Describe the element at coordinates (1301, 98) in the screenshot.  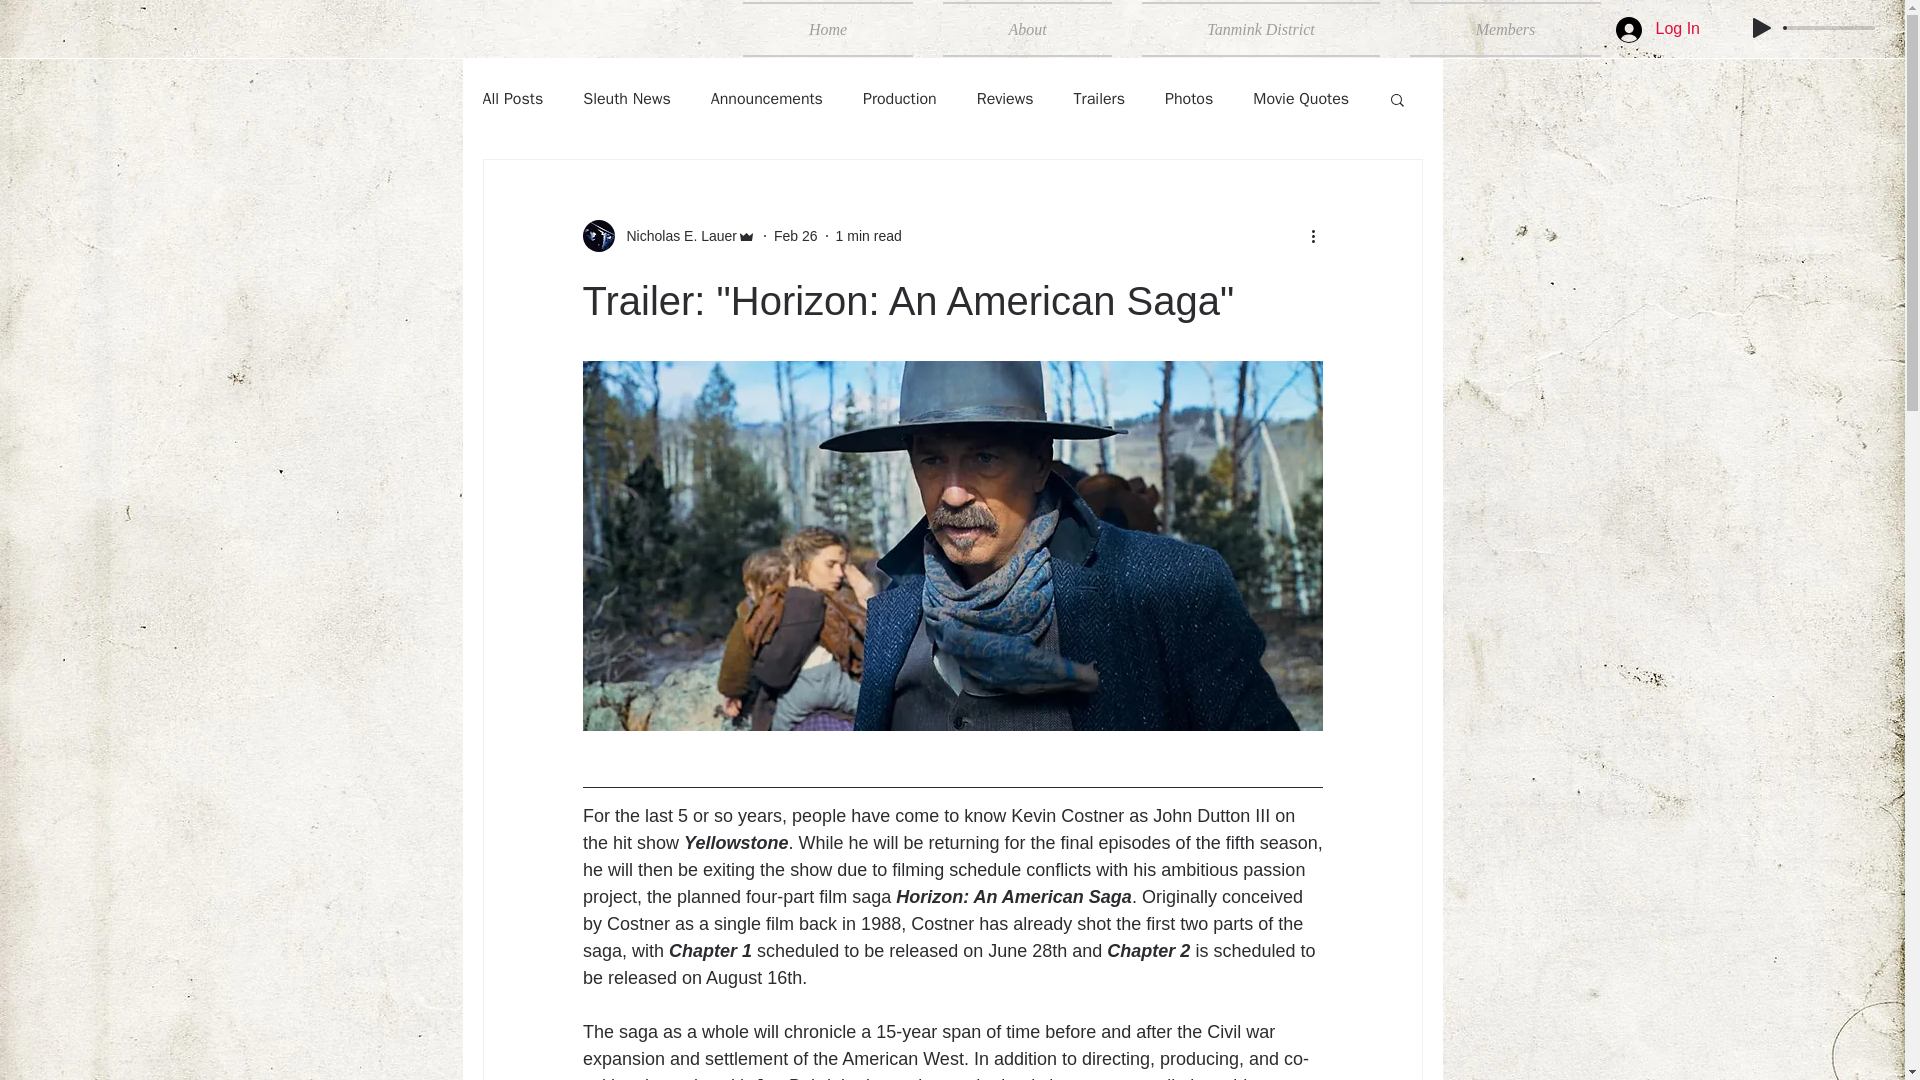
I see `Movie Quotes` at that location.